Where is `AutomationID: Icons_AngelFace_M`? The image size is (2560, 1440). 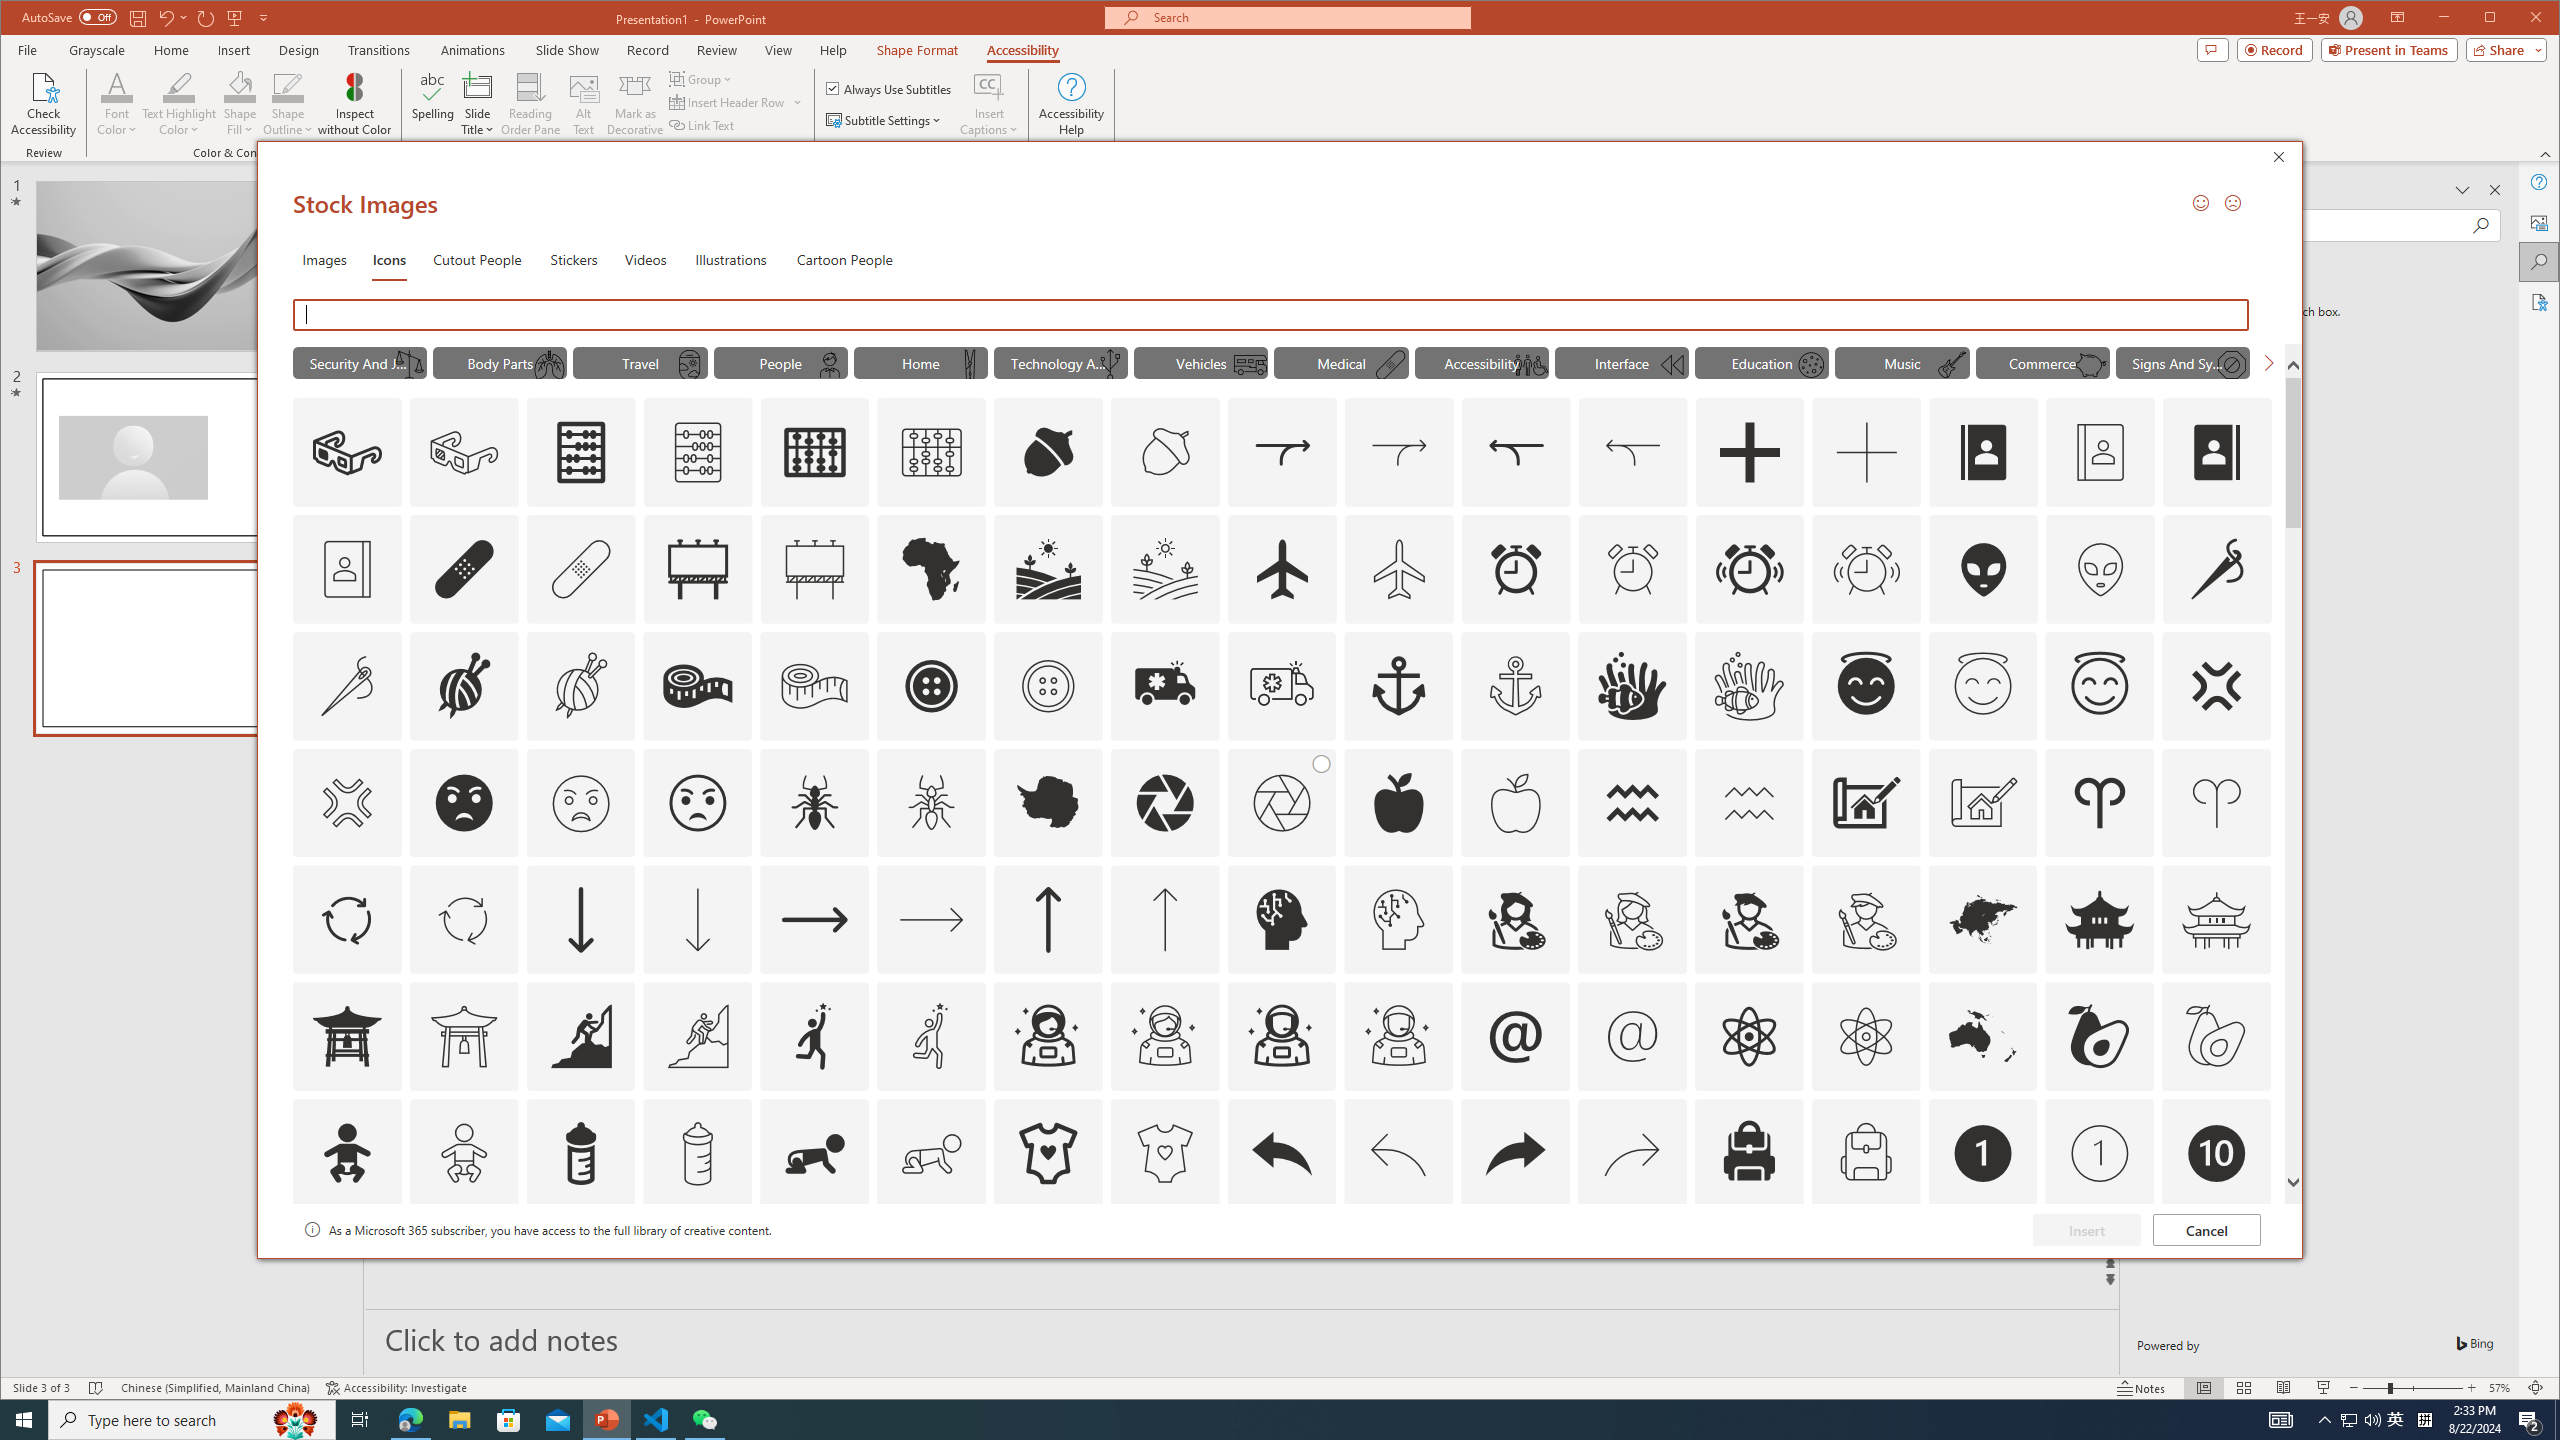
AutomationID: Icons_AngelFace_M is located at coordinates (1984, 685).